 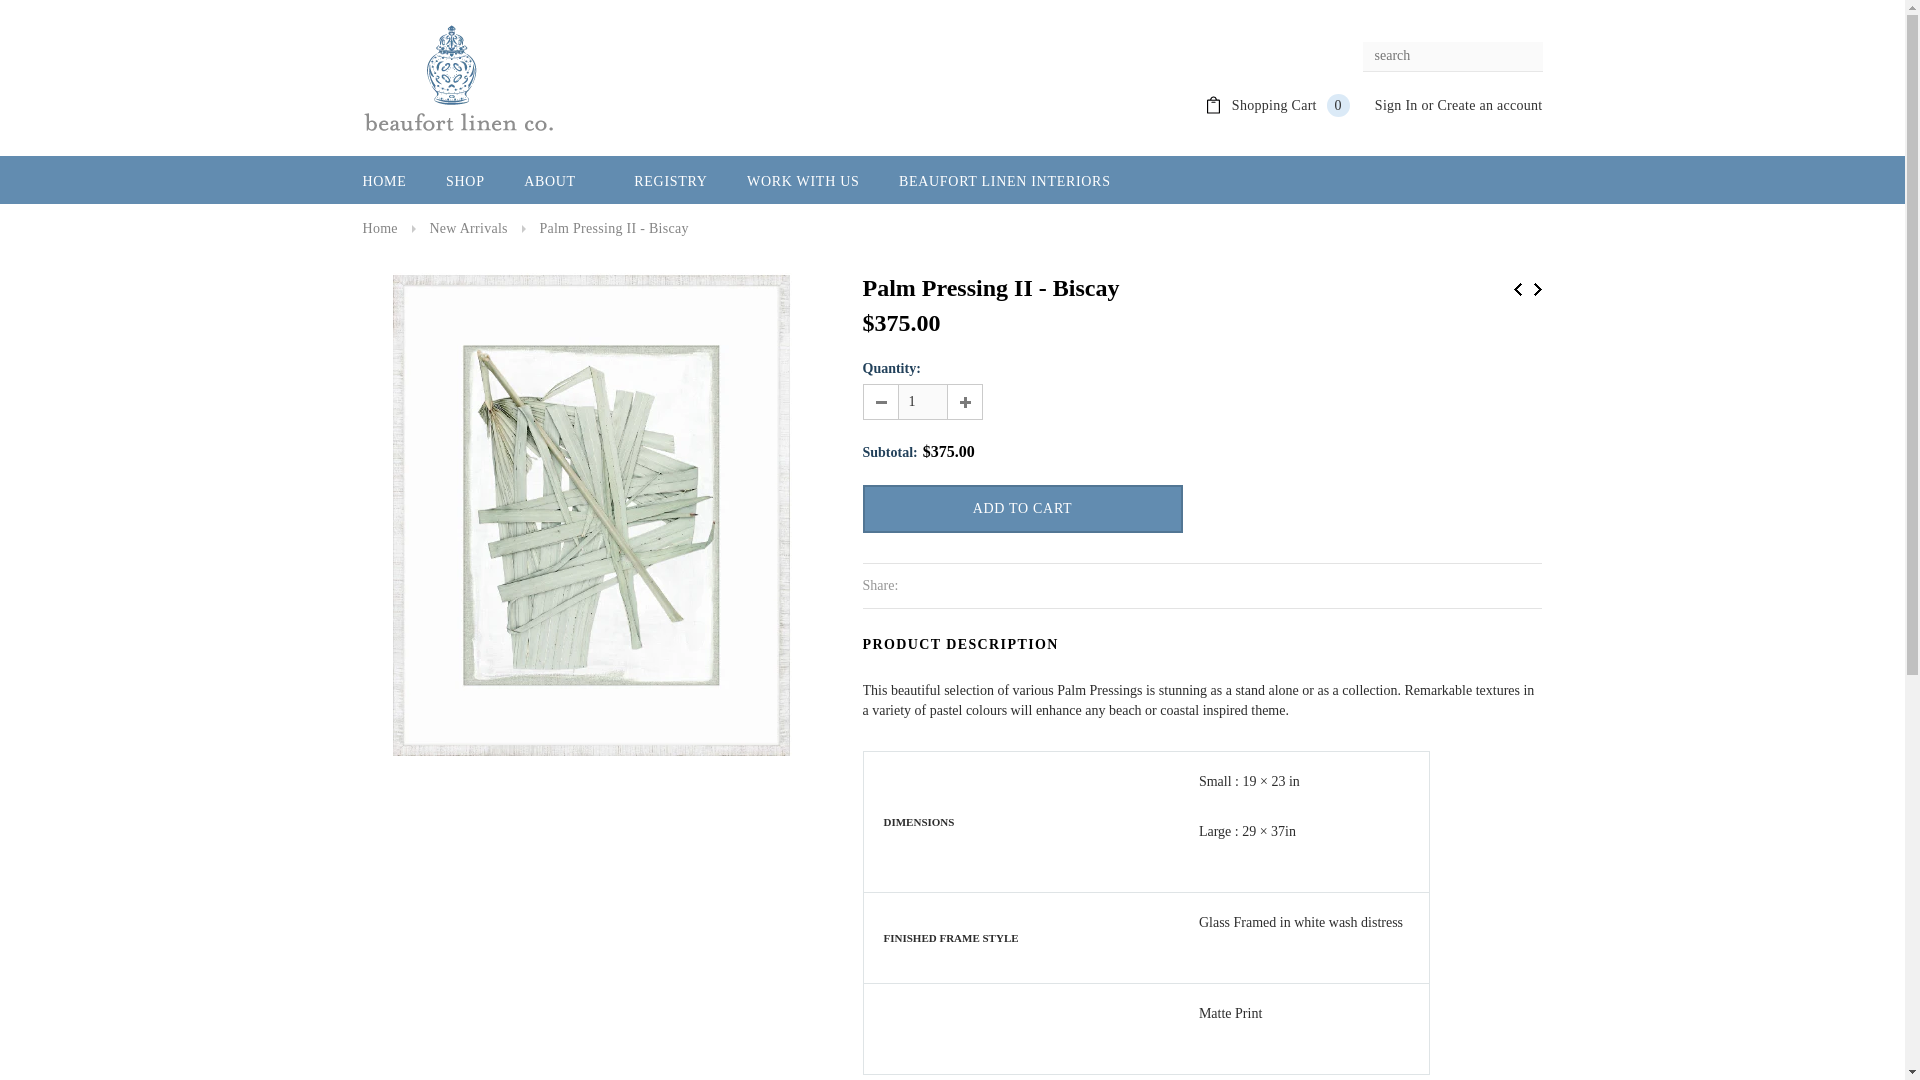 I want to click on SHOP, so click(x=465, y=182).